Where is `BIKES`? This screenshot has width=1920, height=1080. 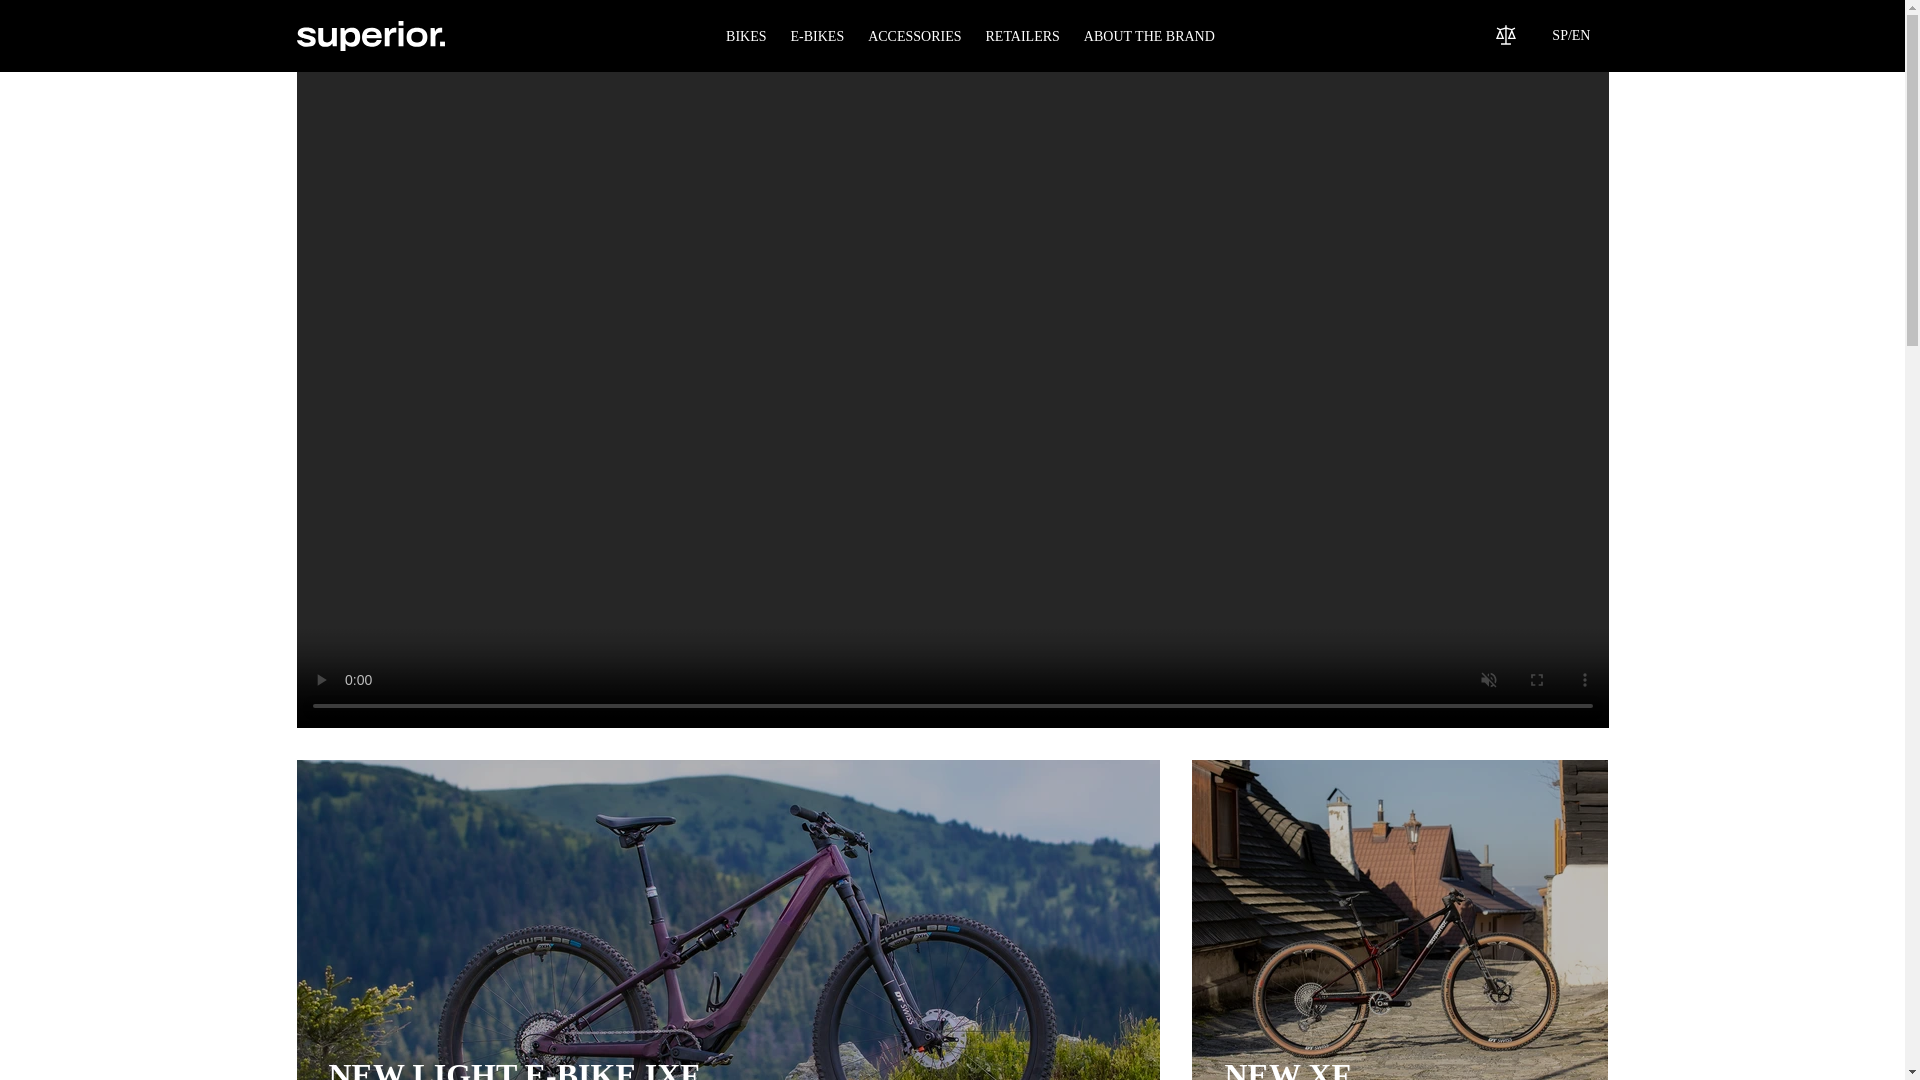
BIKES is located at coordinates (1400, 920).